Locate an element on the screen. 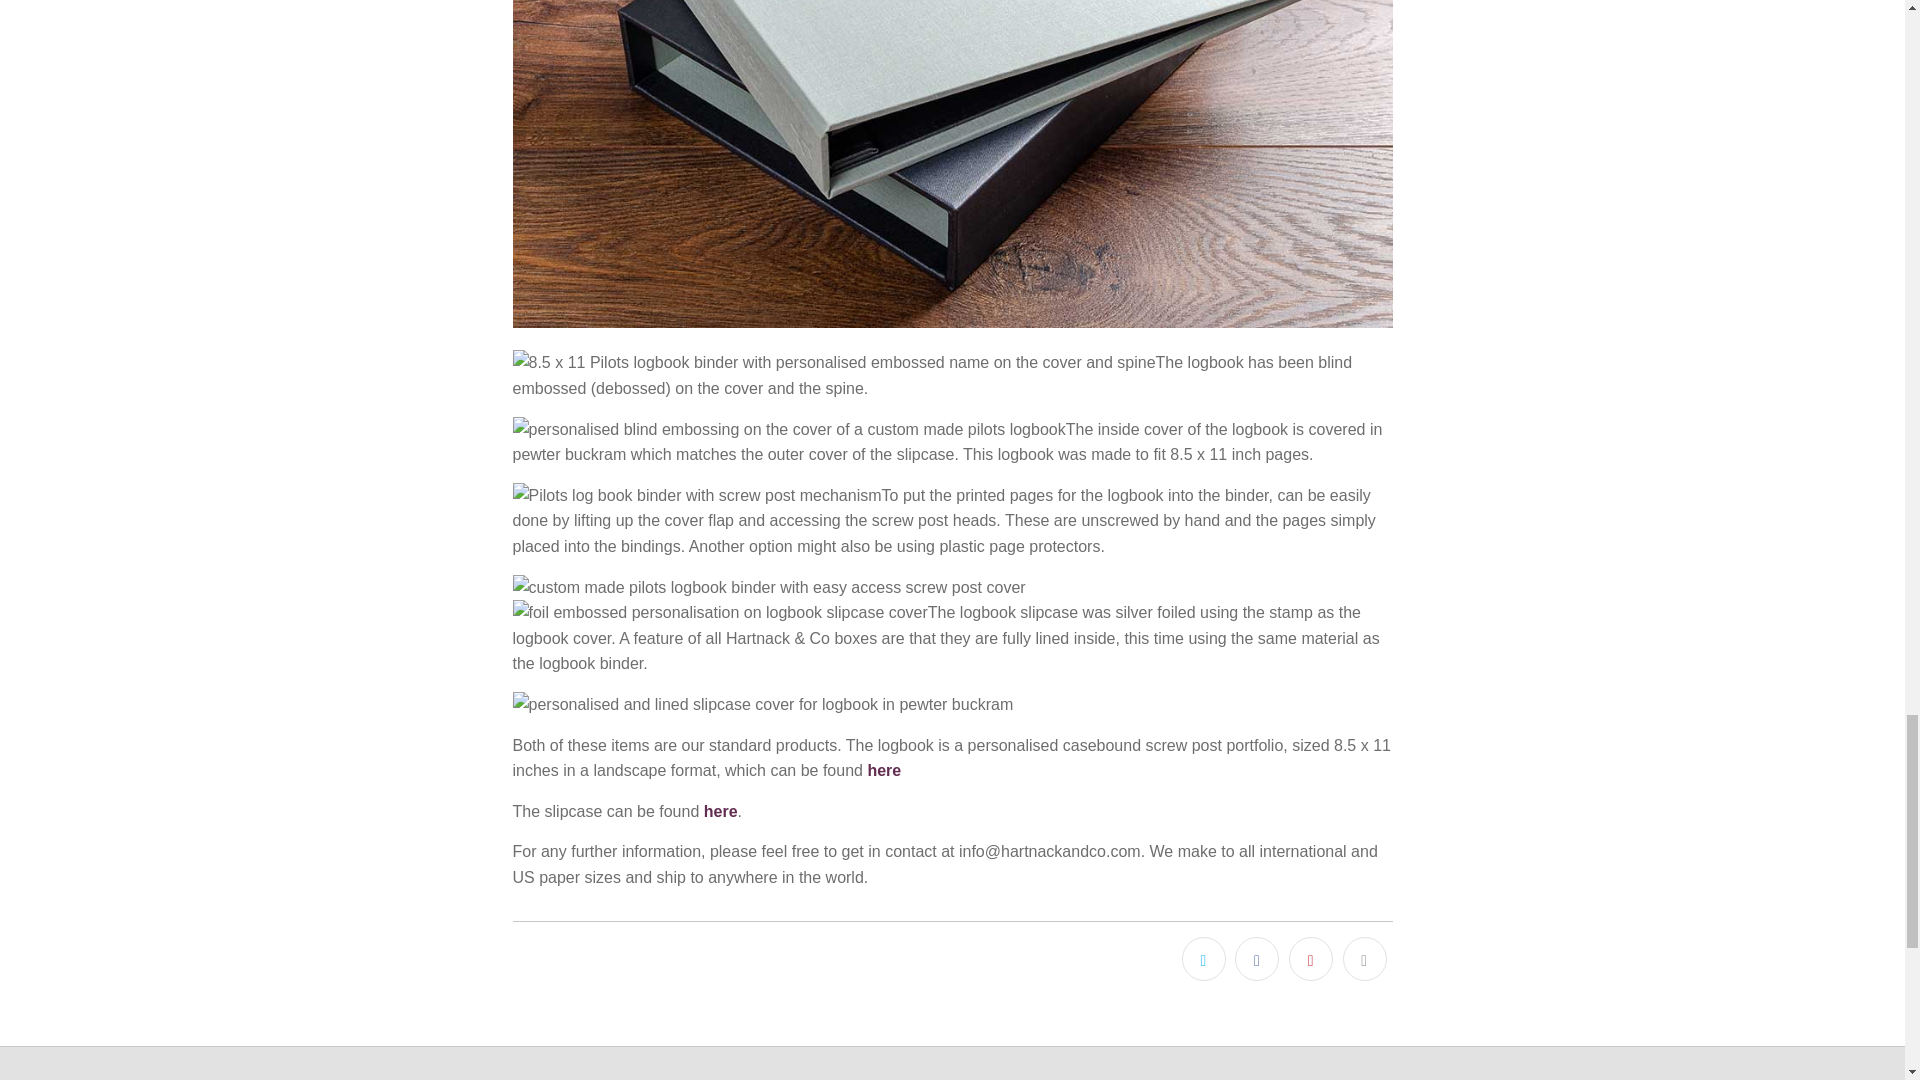 The height and width of the screenshot is (1080, 1920). personalised casebound binder for pilot logbook is located at coordinates (884, 770).